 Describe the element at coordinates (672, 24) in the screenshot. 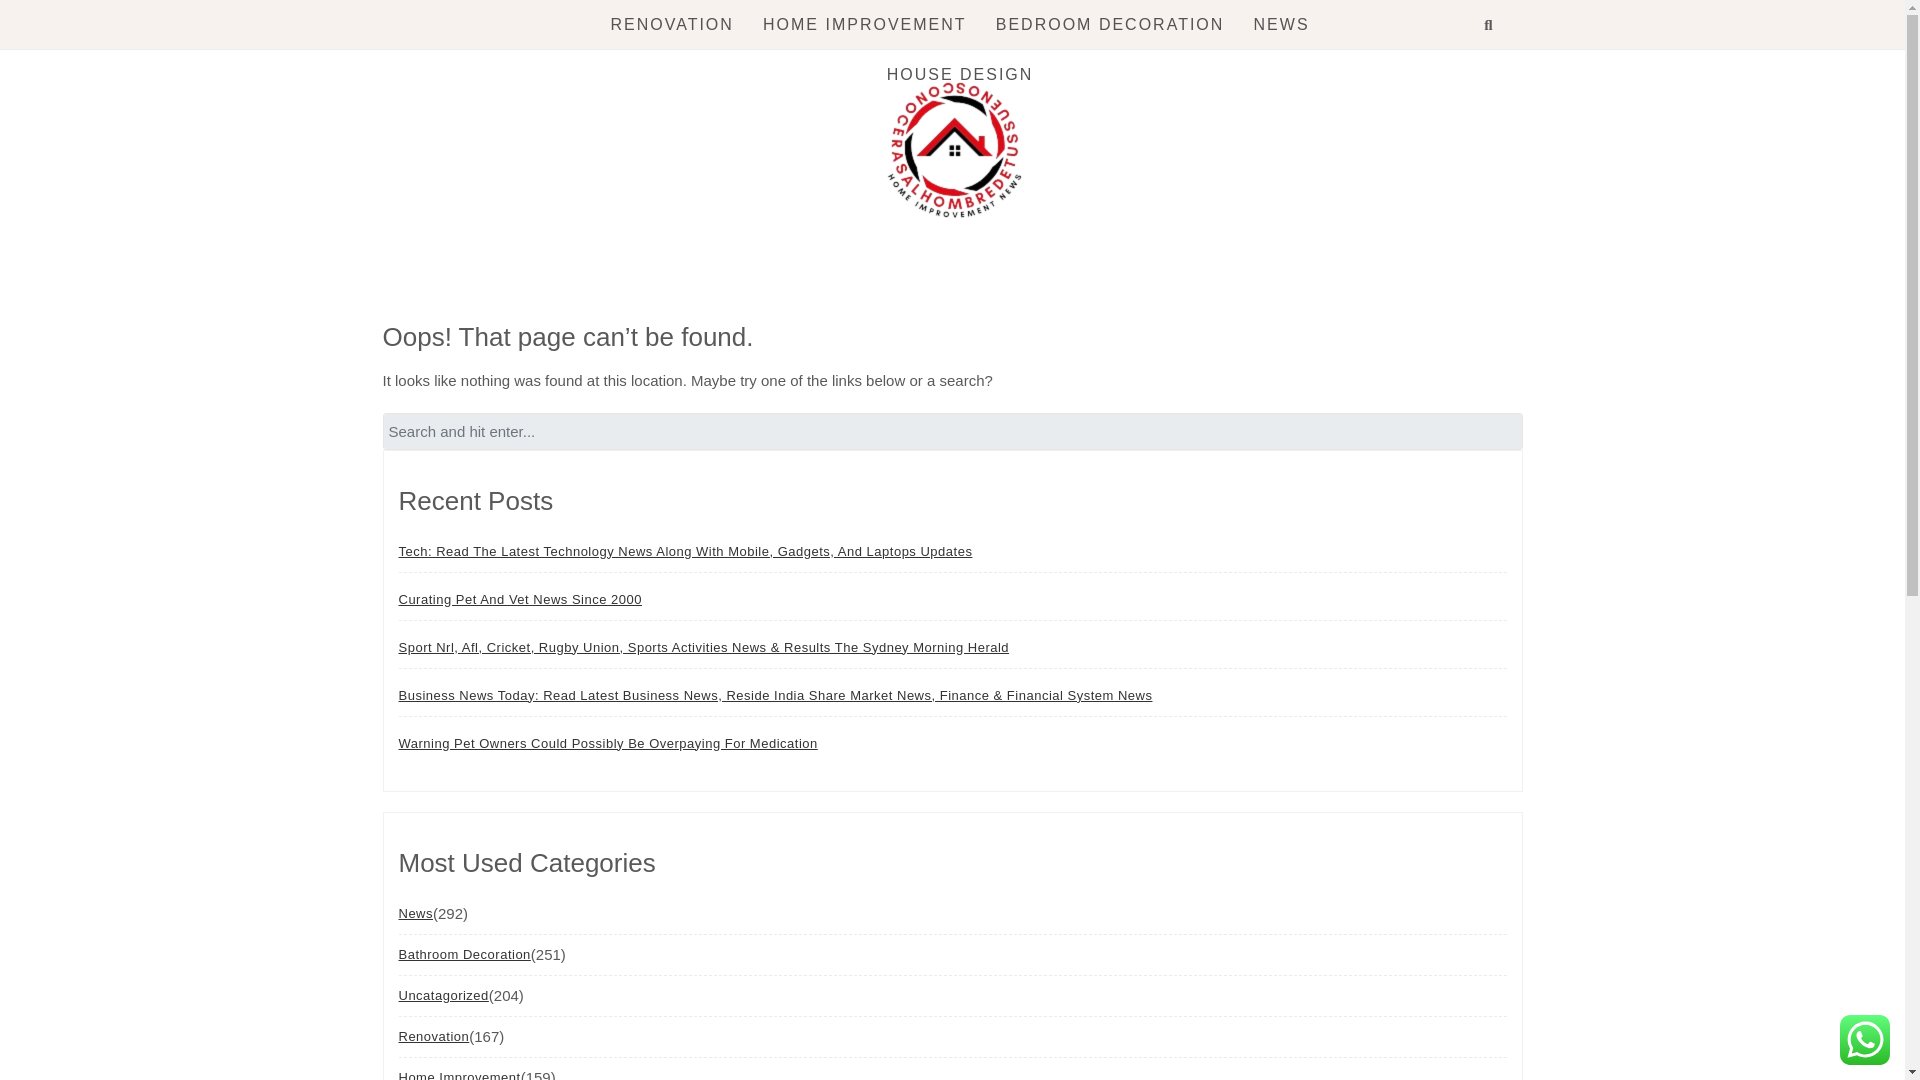

I see `RENOVATION` at that location.